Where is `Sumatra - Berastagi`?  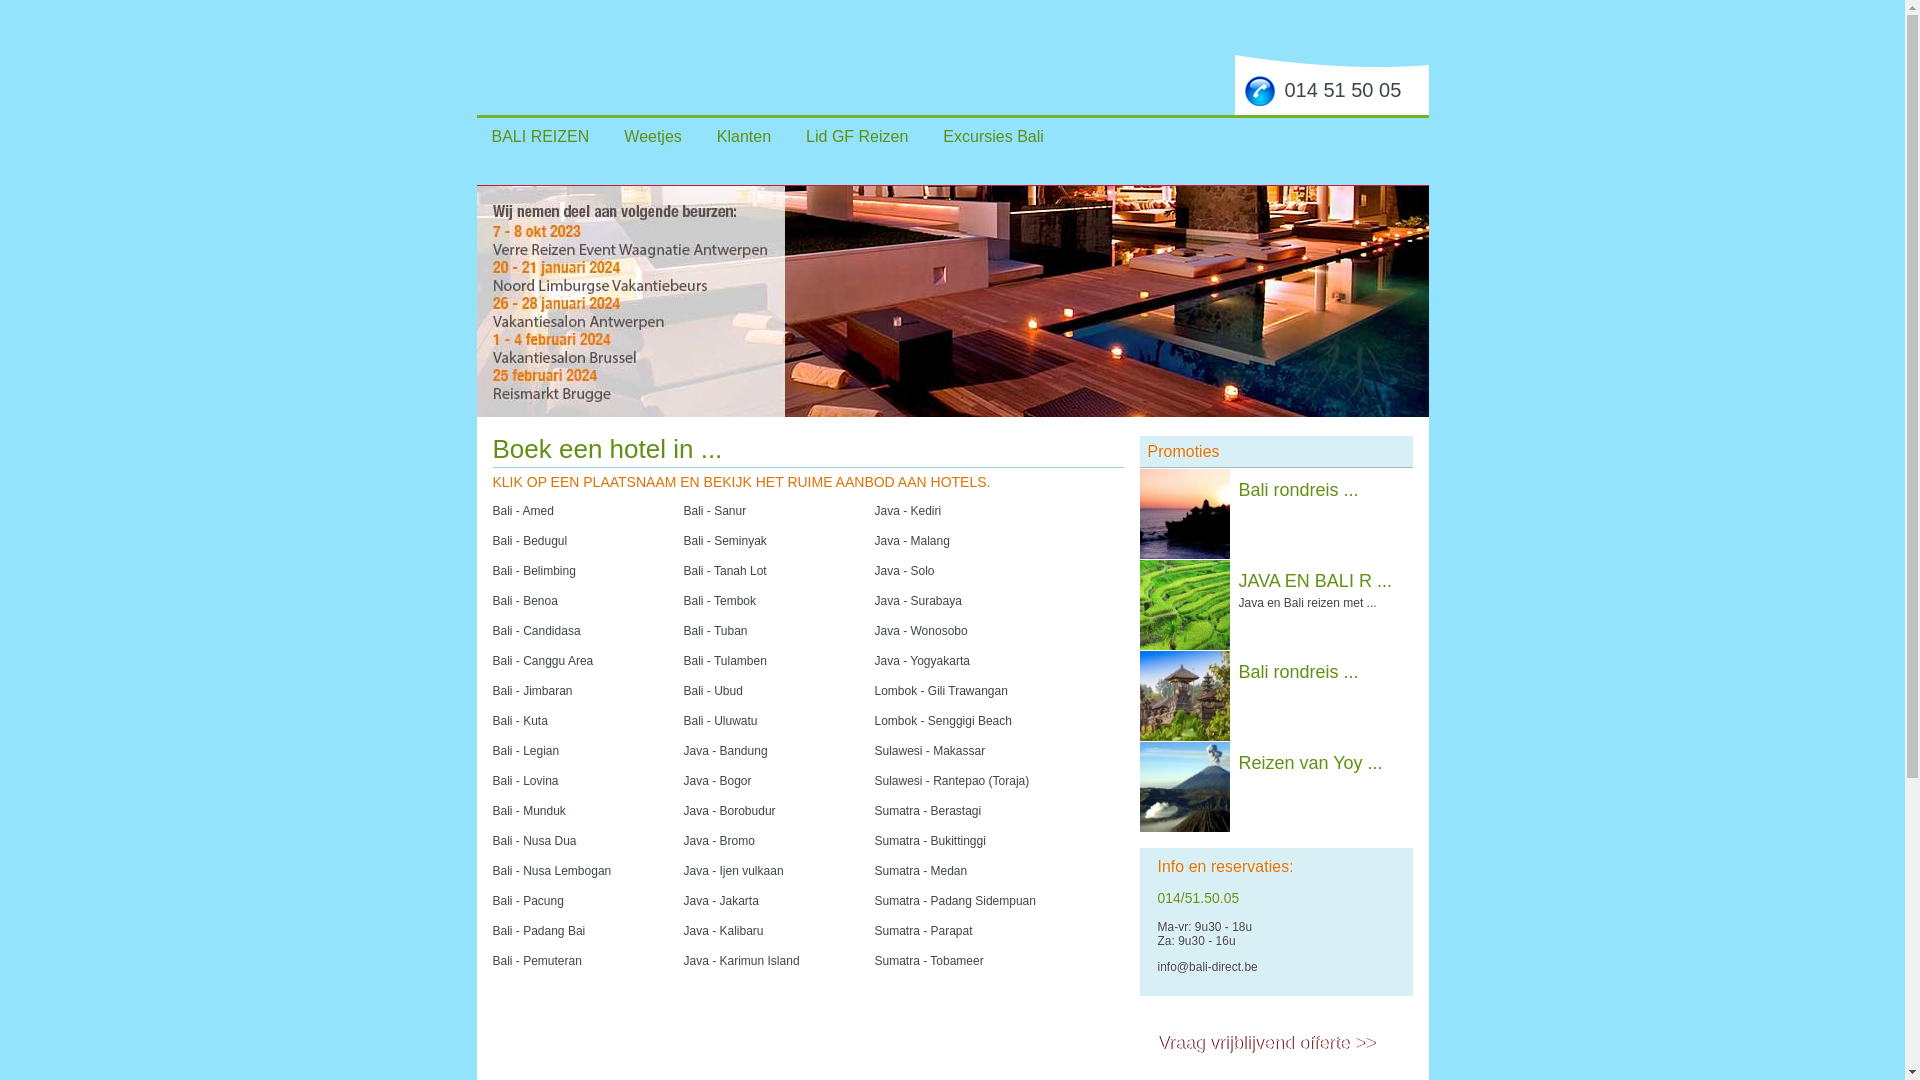
Sumatra - Berastagi is located at coordinates (928, 810).